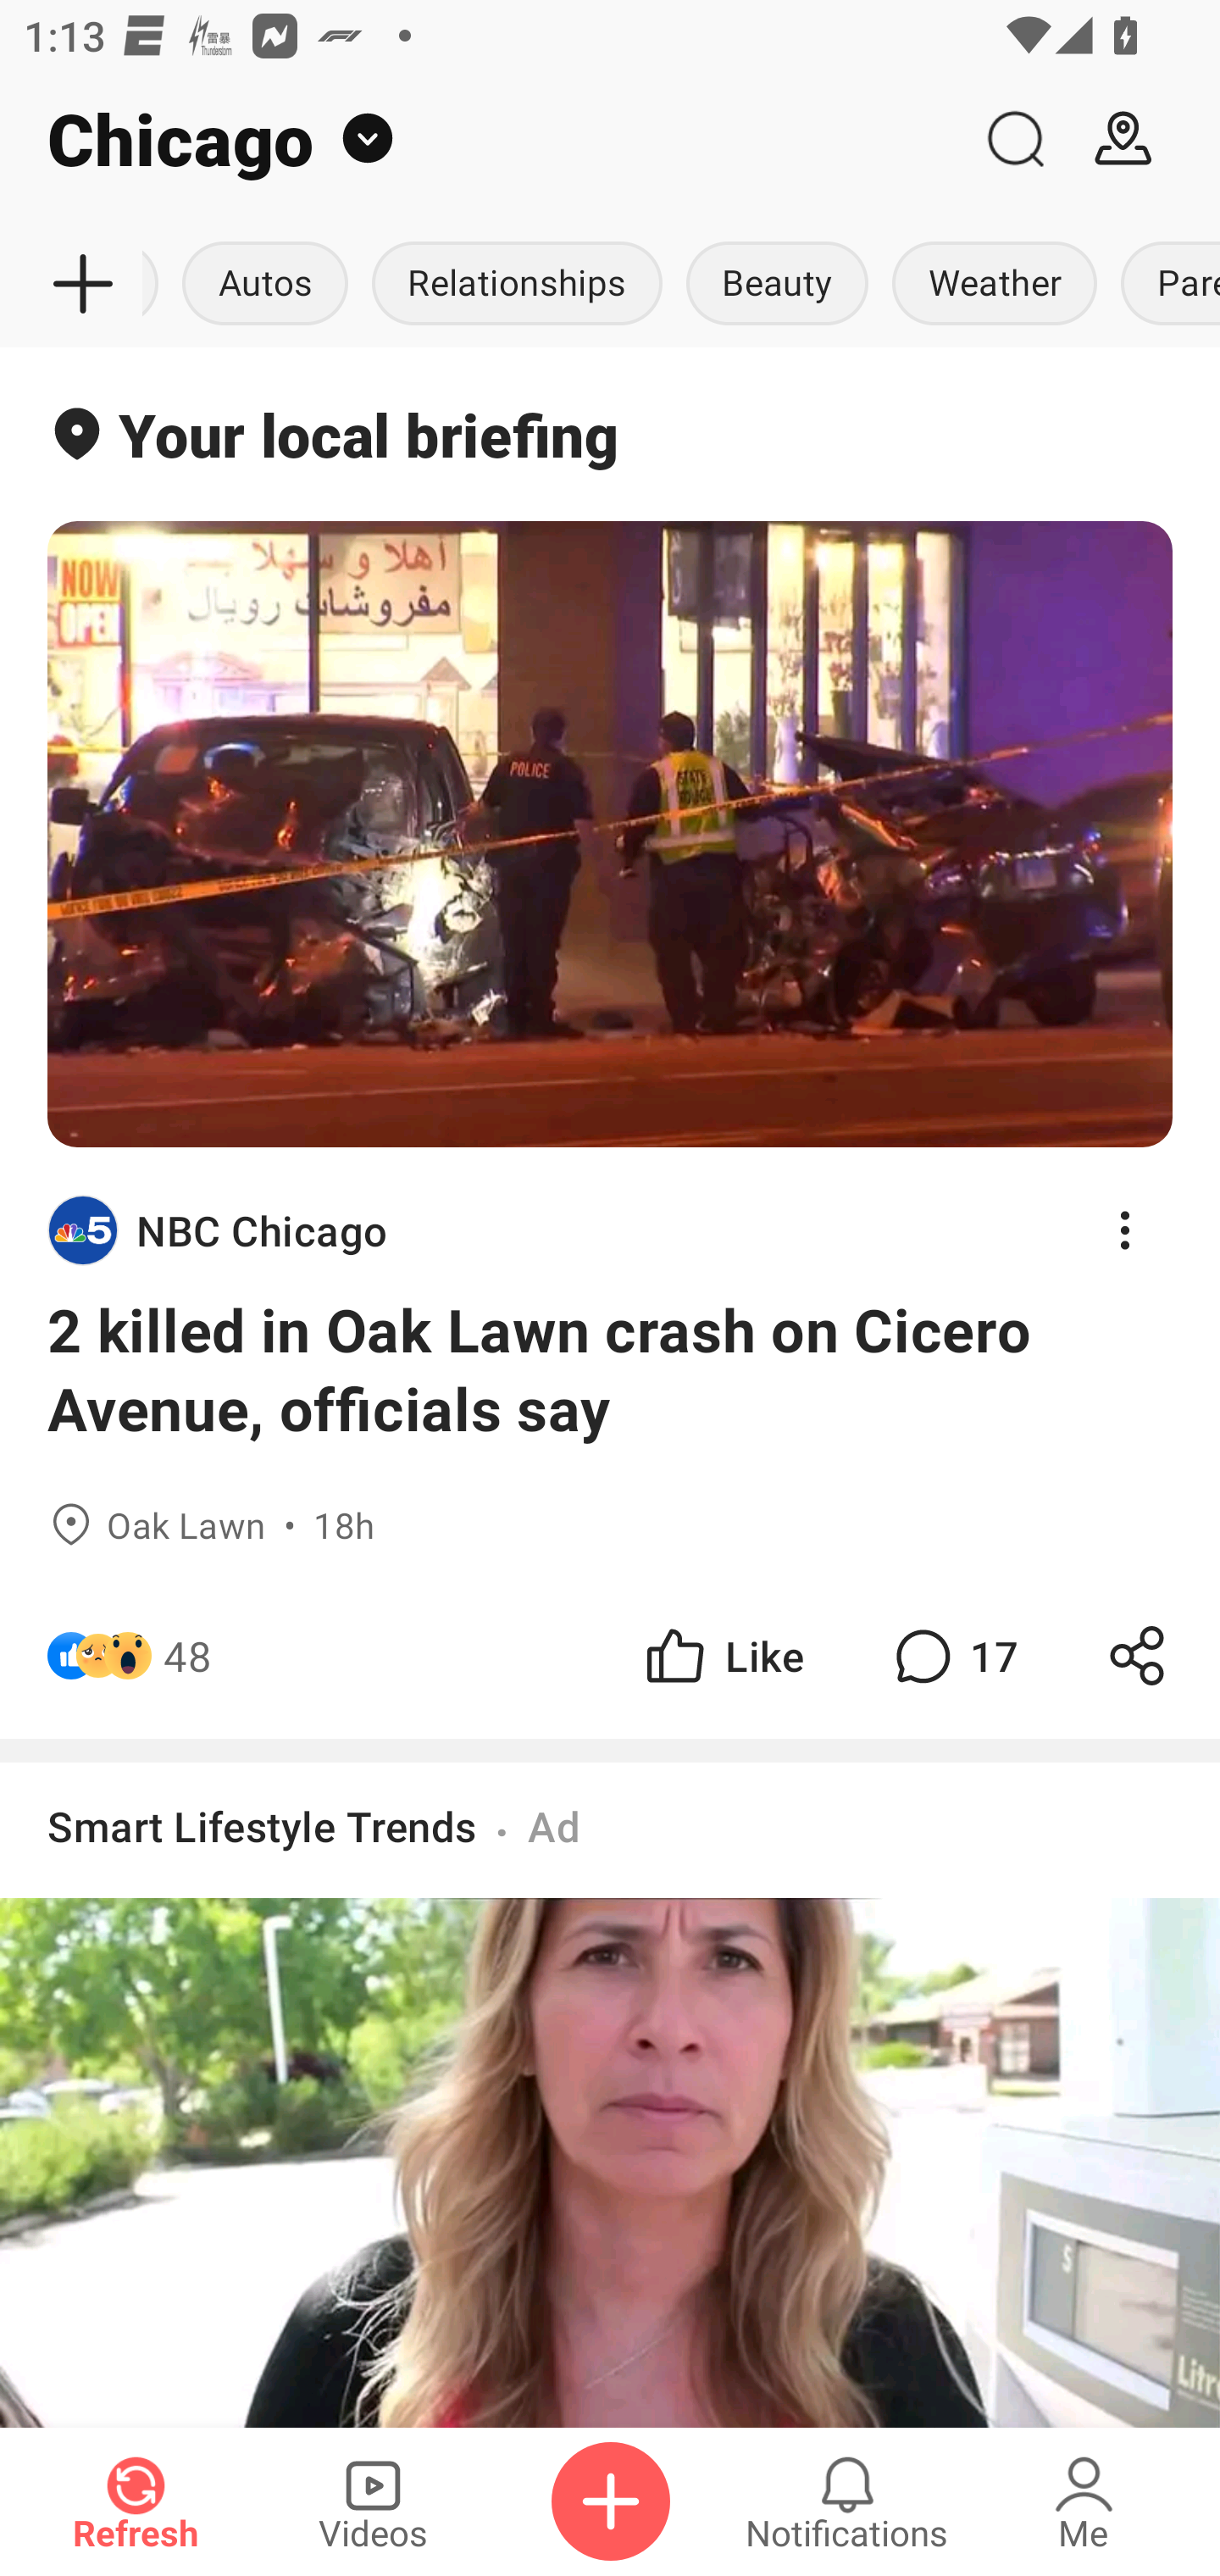 The width and height of the screenshot is (1220, 2576). Describe the element at coordinates (952, 1654) in the screenshot. I see `17` at that location.